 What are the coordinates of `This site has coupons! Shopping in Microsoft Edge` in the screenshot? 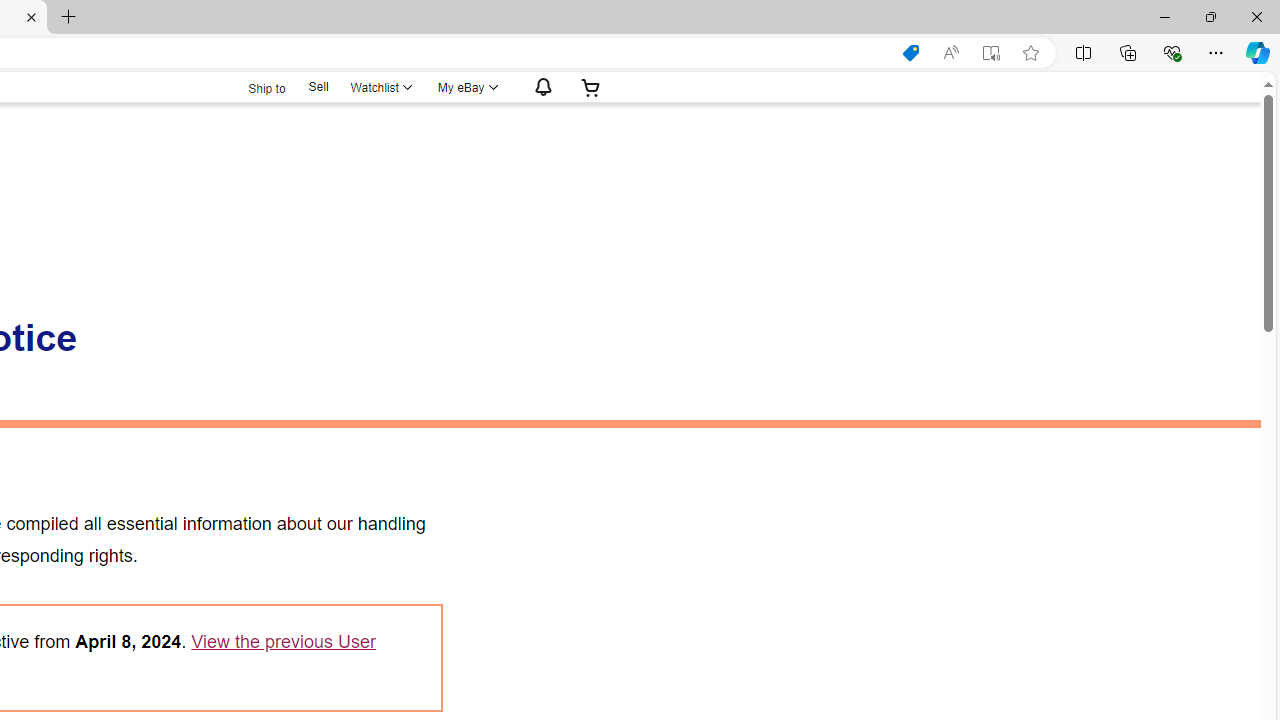 It's located at (910, 53).